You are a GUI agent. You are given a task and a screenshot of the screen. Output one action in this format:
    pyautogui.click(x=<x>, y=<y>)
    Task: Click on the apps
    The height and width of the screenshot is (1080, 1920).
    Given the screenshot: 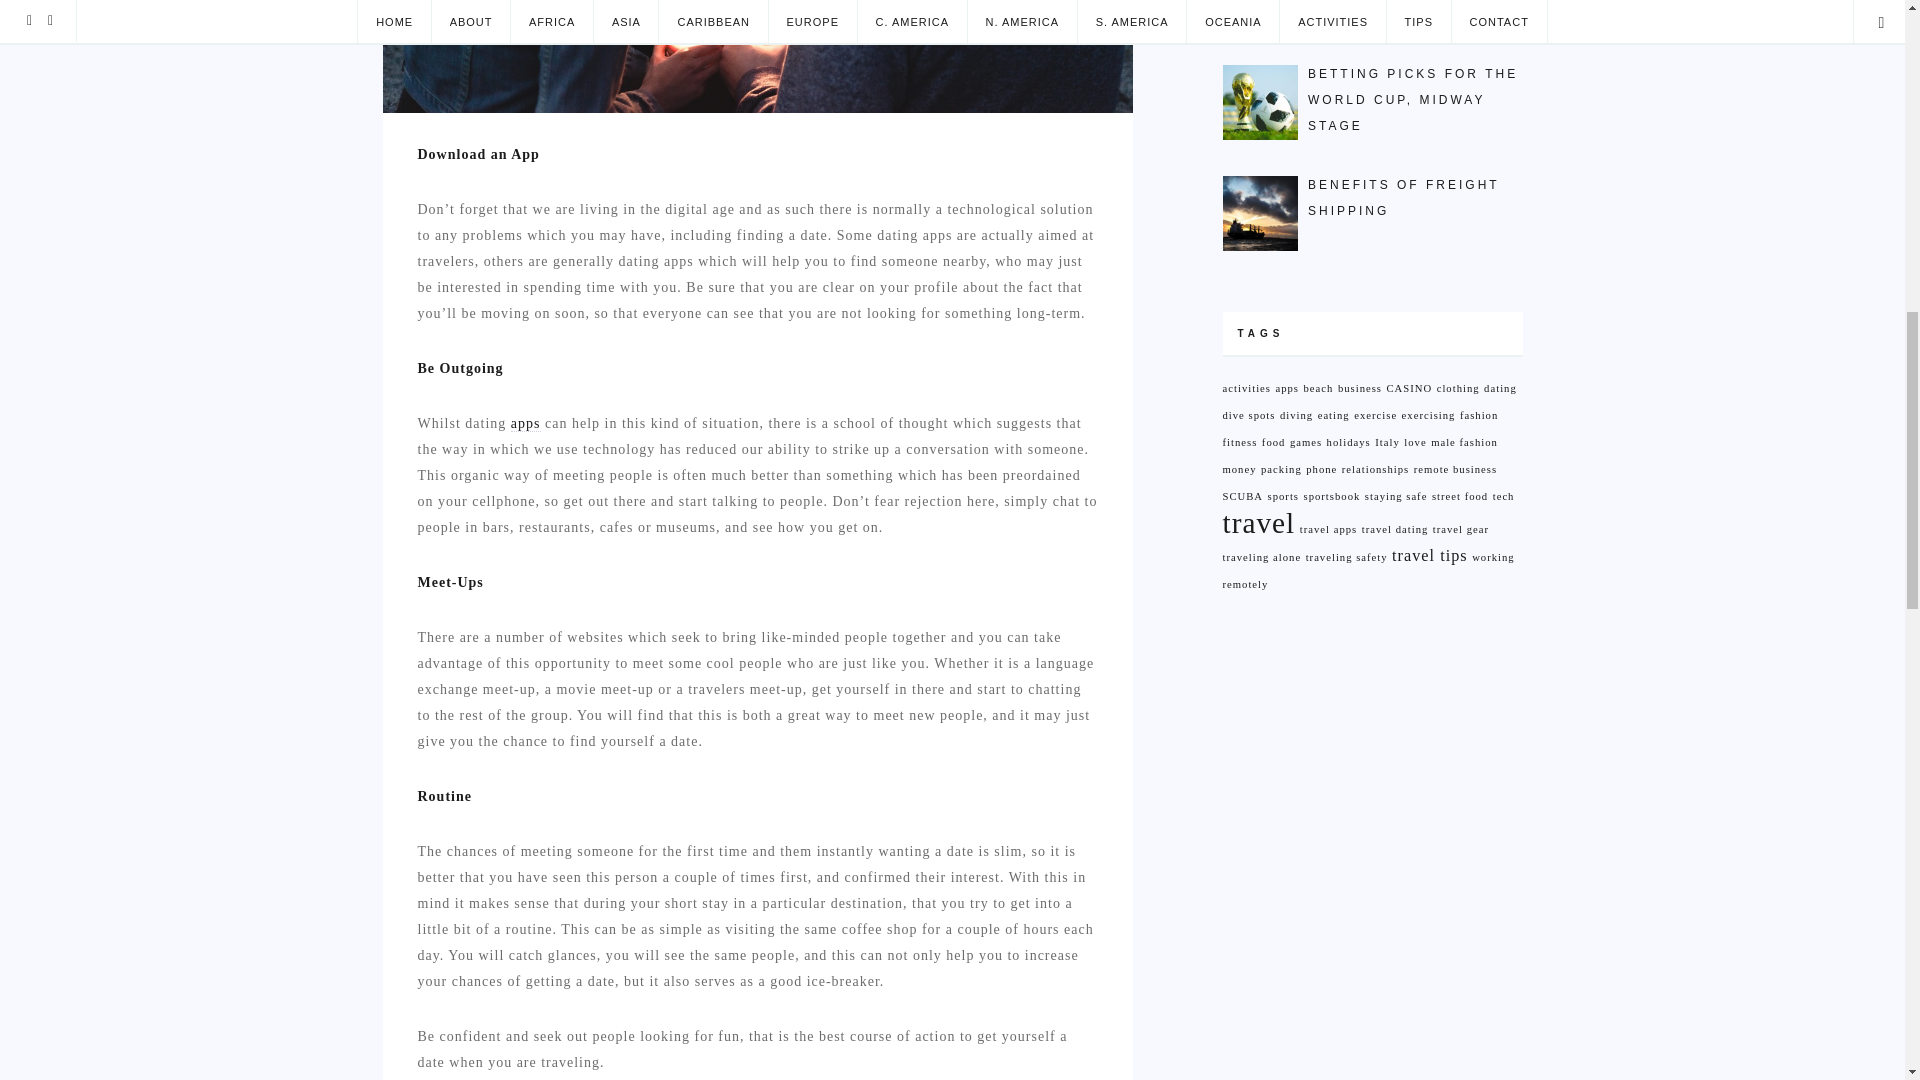 What is the action you would take?
    pyautogui.click(x=526, y=424)
    